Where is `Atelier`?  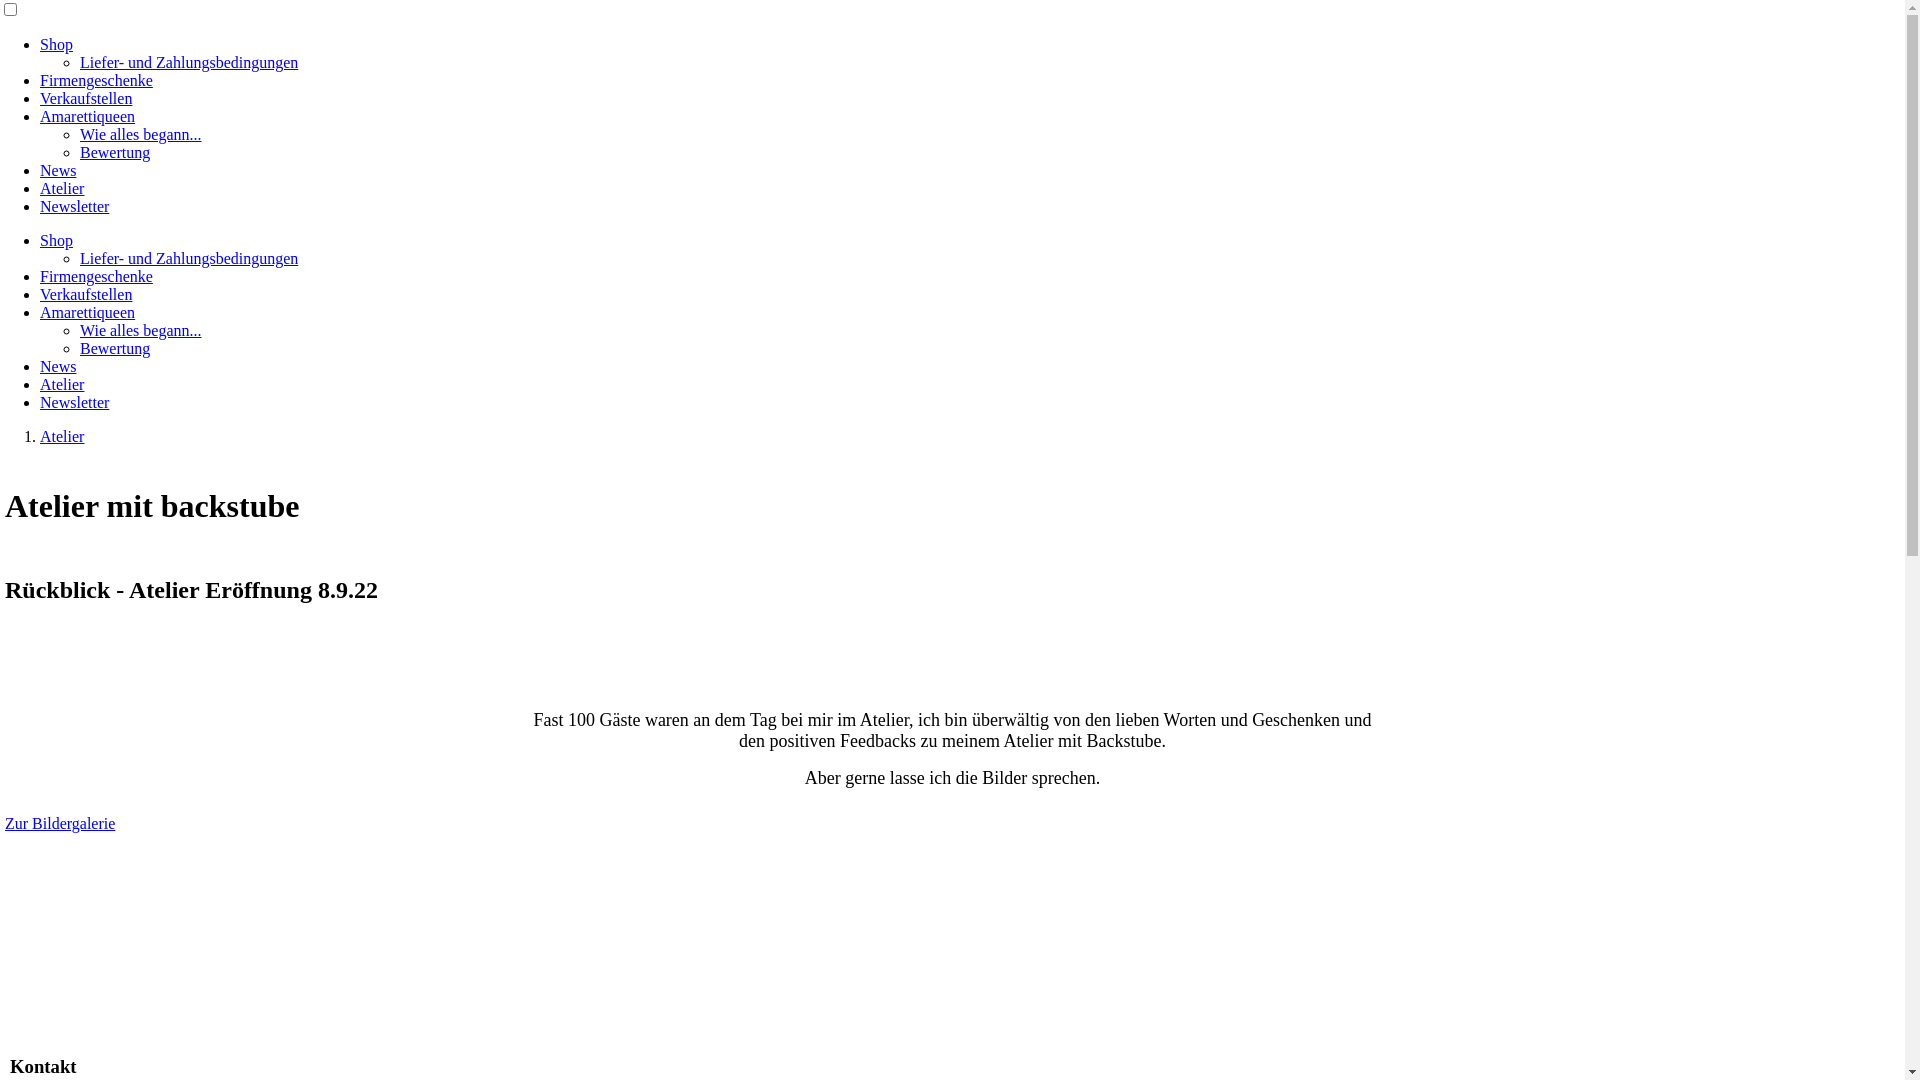
Atelier is located at coordinates (62, 436).